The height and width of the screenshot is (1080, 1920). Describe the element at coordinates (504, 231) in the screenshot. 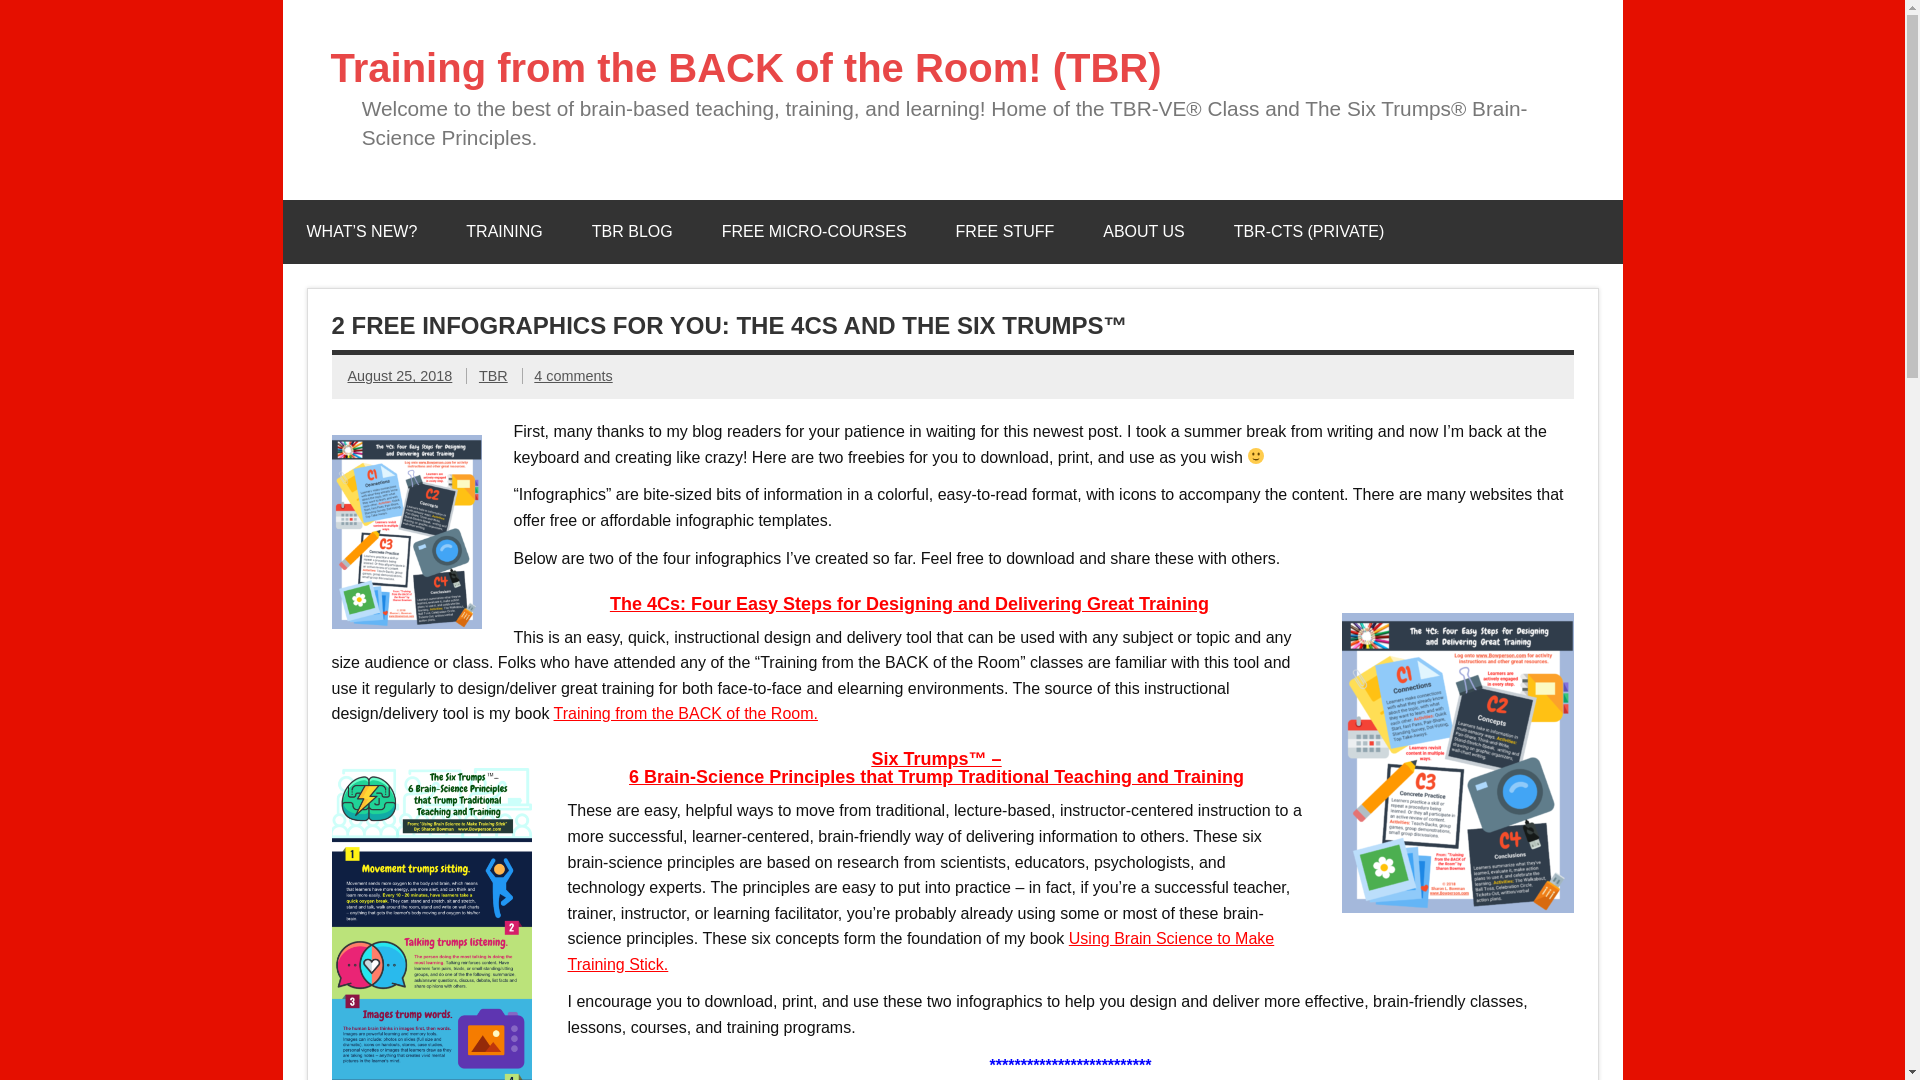

I see `TRAINING` at that location.